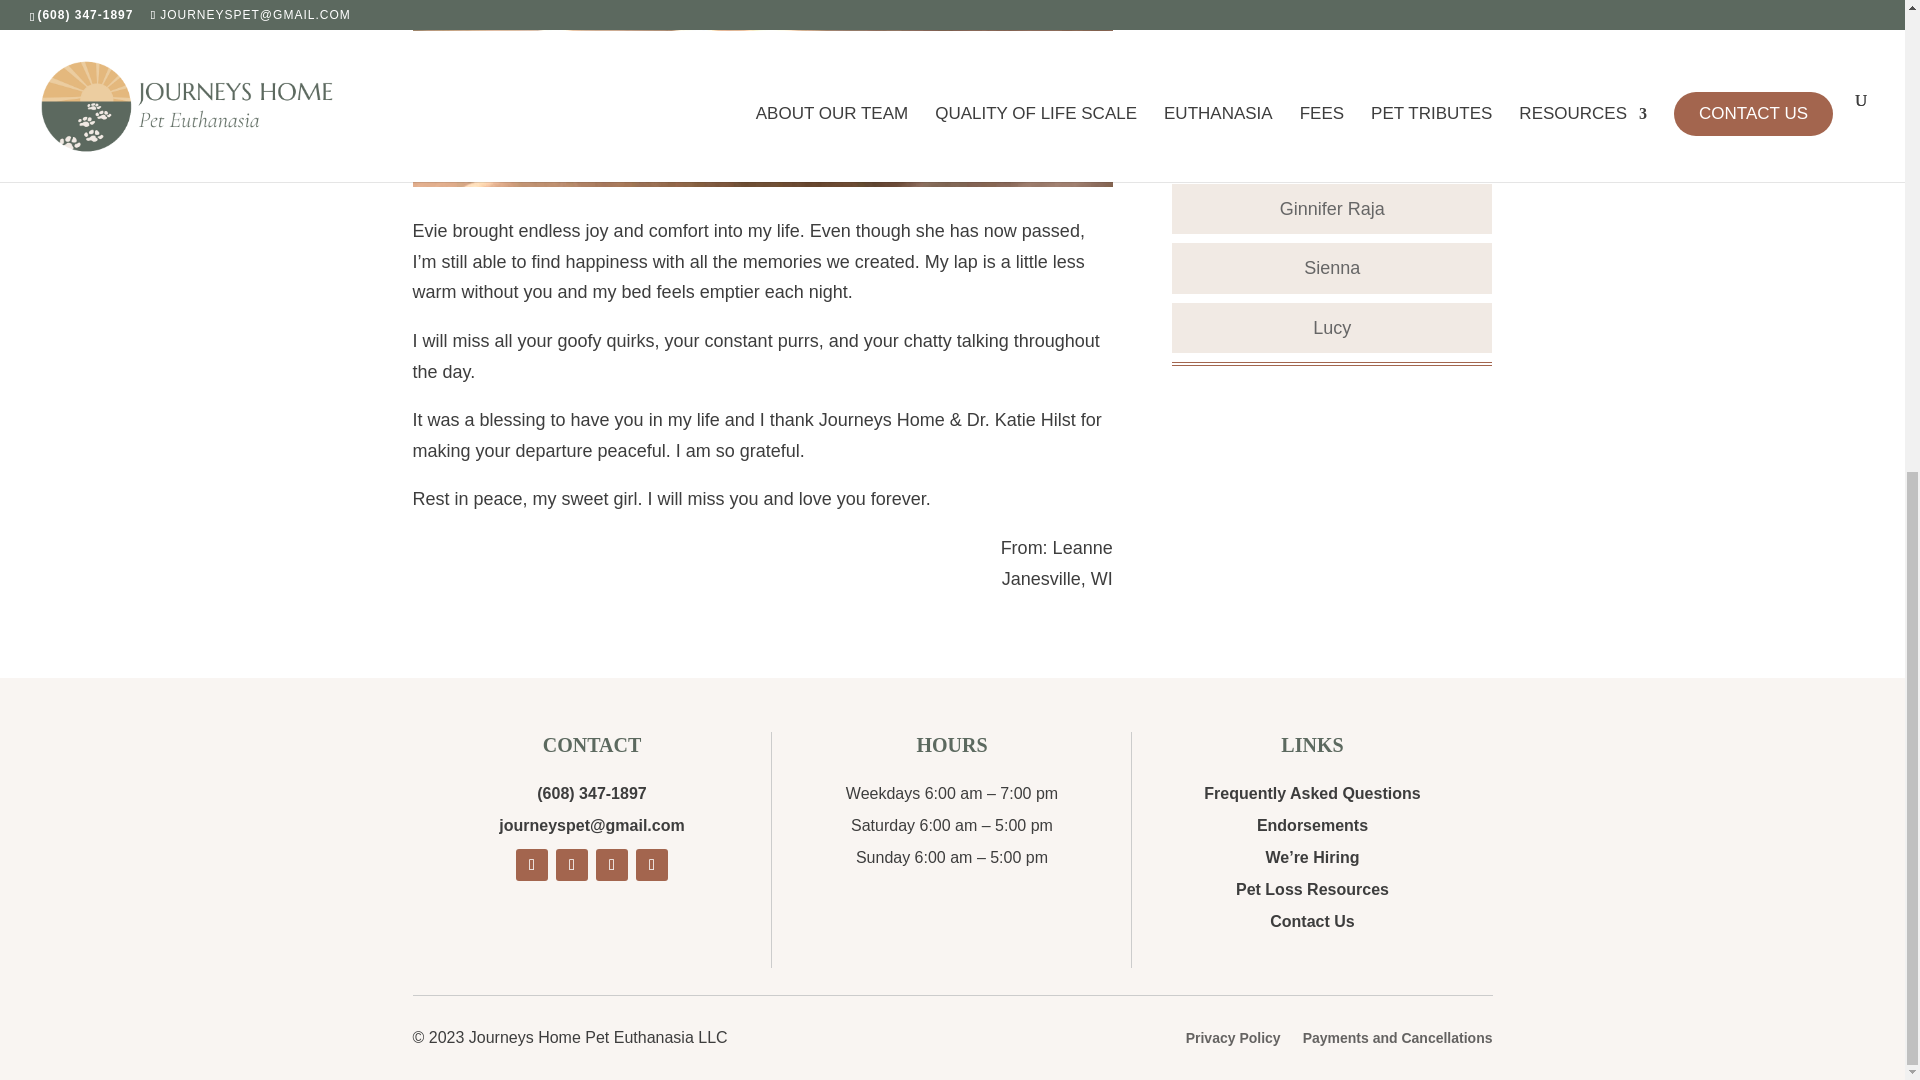  What do you see at coordinates (1332, 88) in the screenshot?
I see `Sydnee` at bounding box center [1332, 88].